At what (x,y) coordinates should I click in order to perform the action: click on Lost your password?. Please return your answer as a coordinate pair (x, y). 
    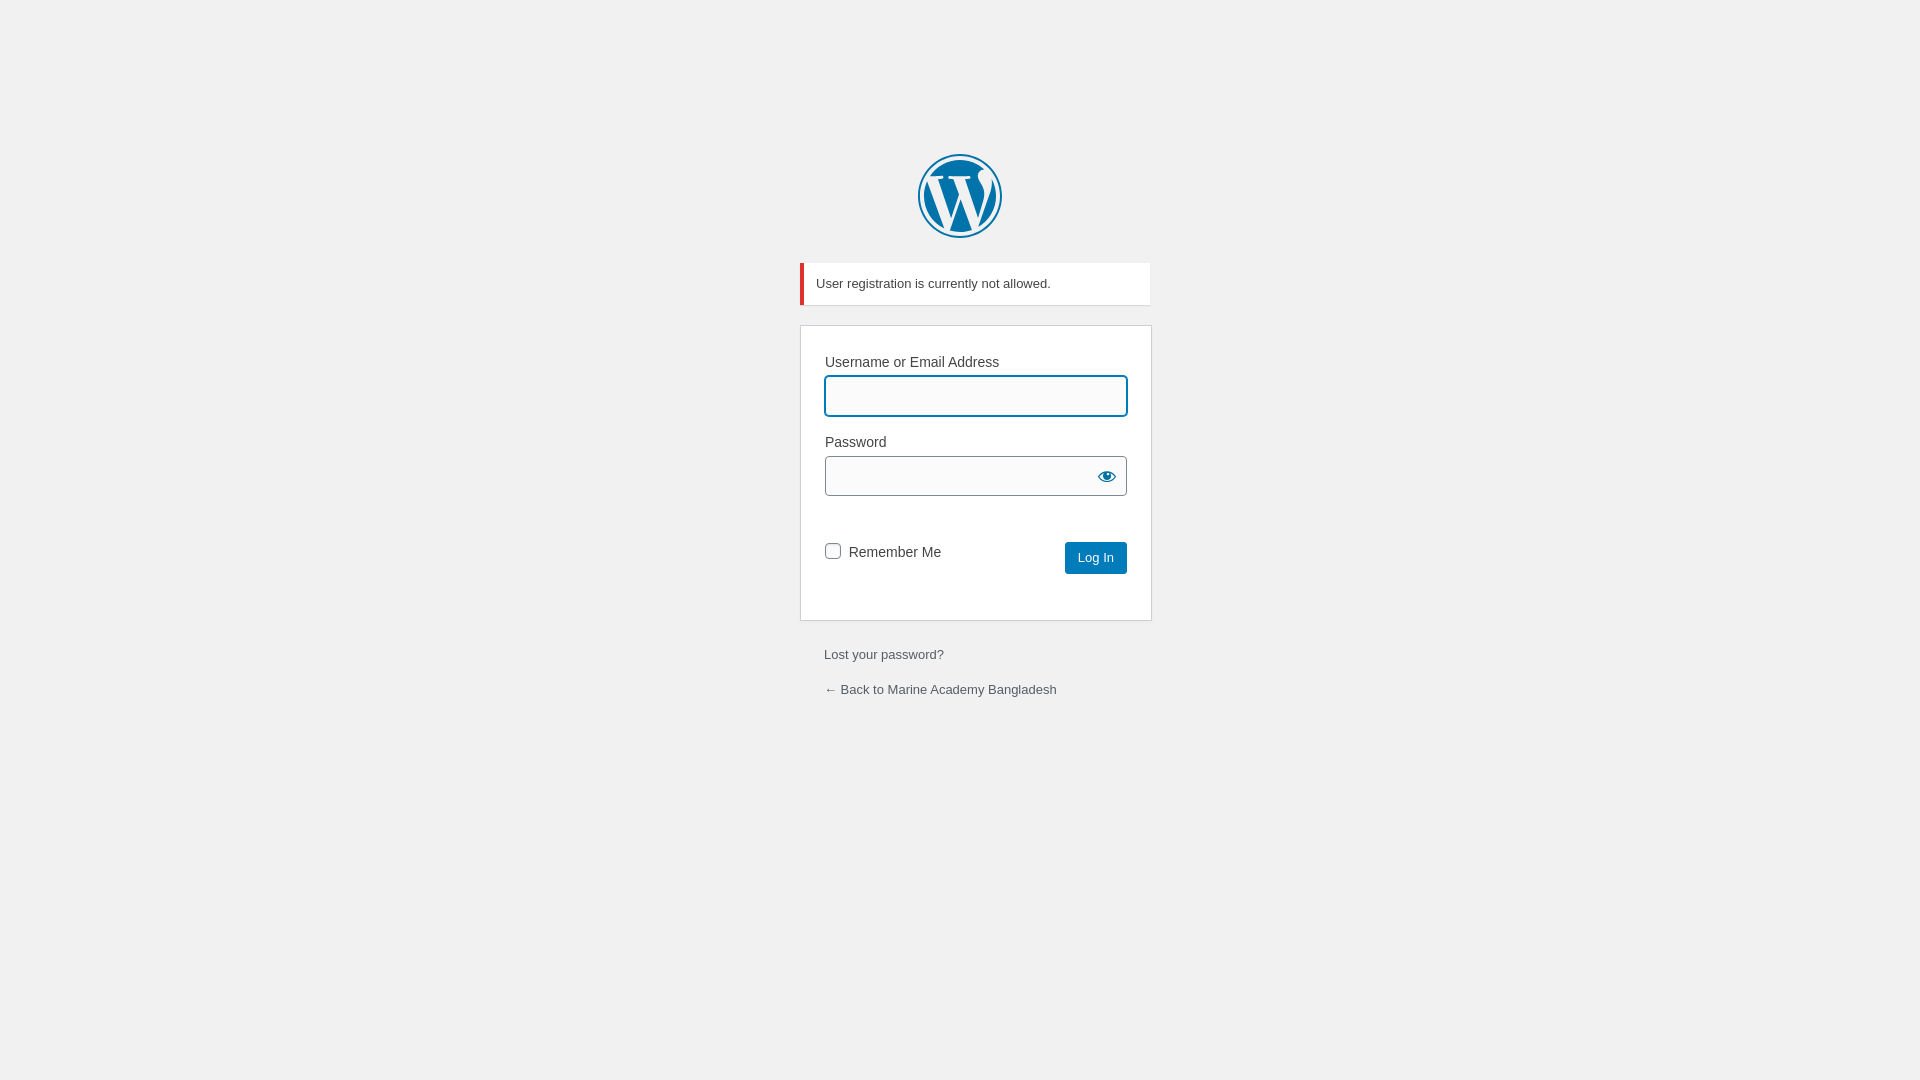
    Looking at the image, I should click on (884, 654).